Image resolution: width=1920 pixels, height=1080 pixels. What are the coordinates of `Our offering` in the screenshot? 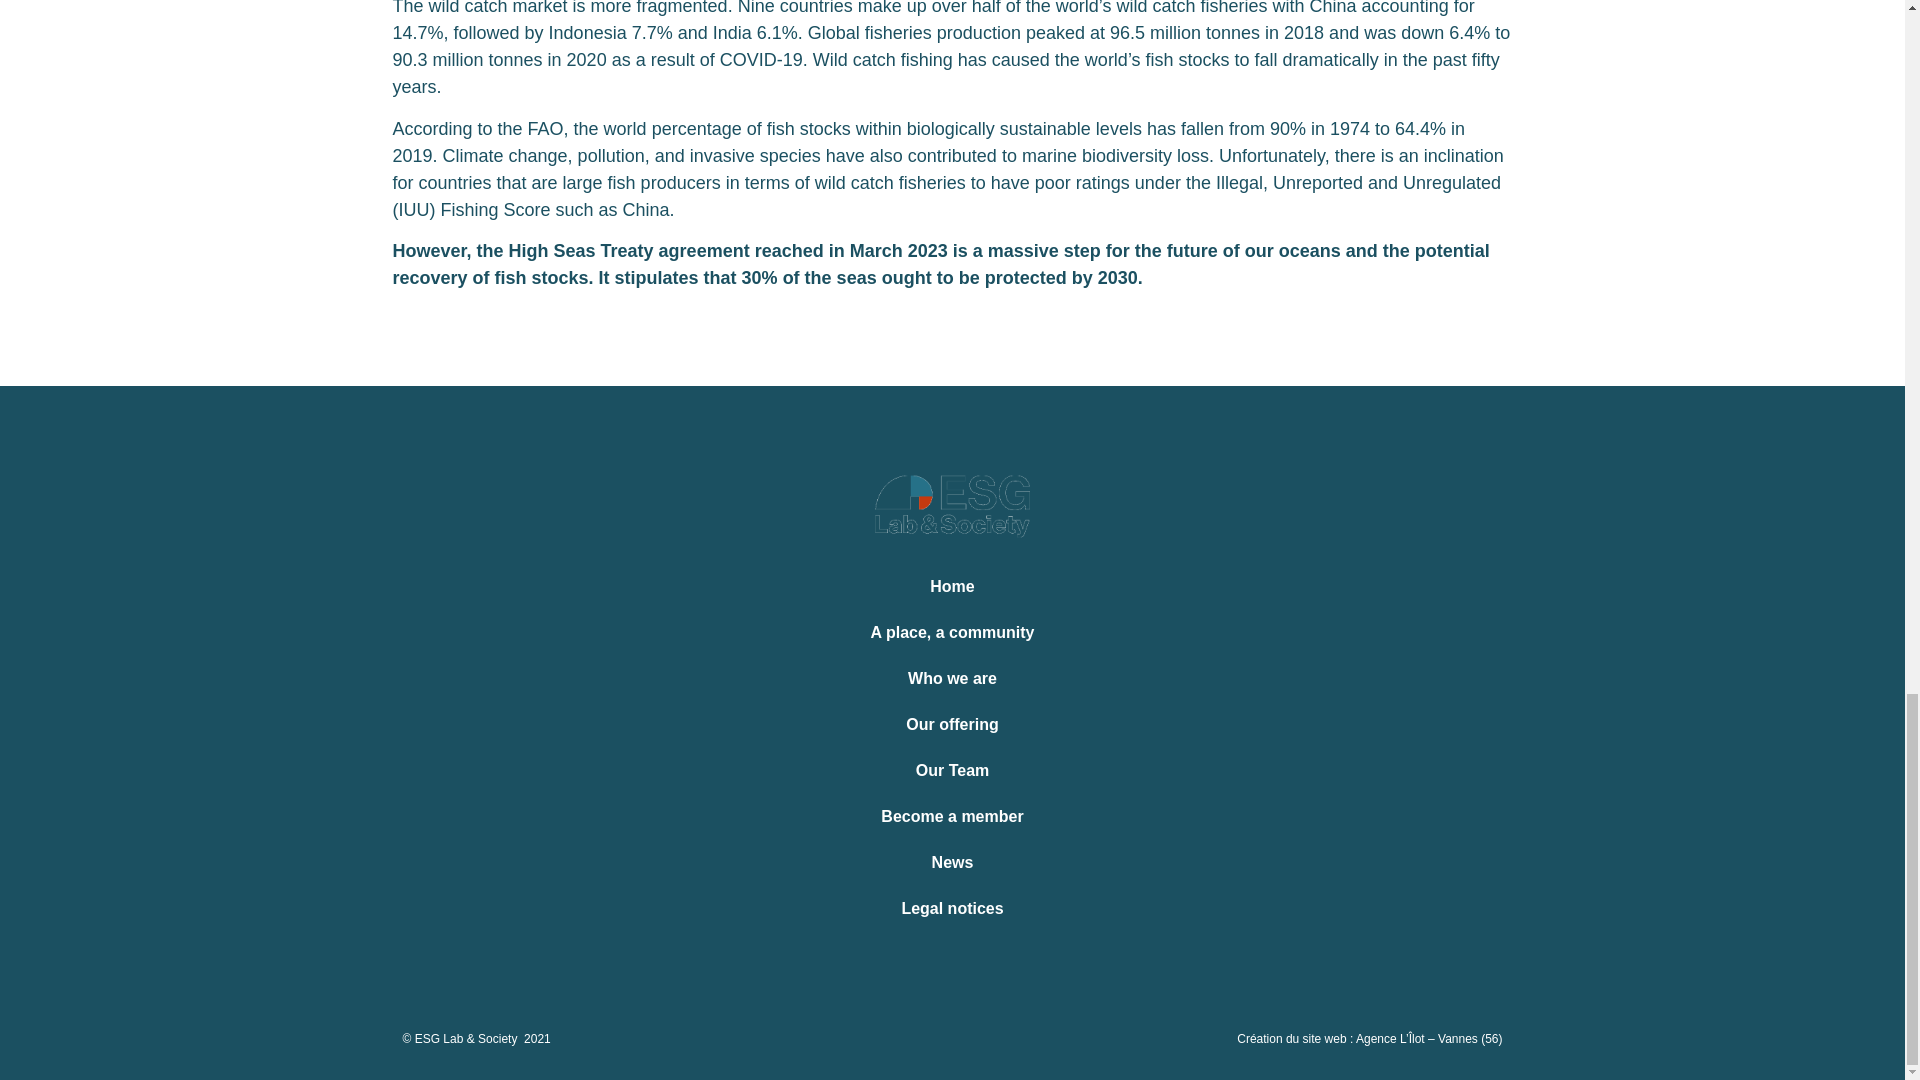 It's located at (952, 725).